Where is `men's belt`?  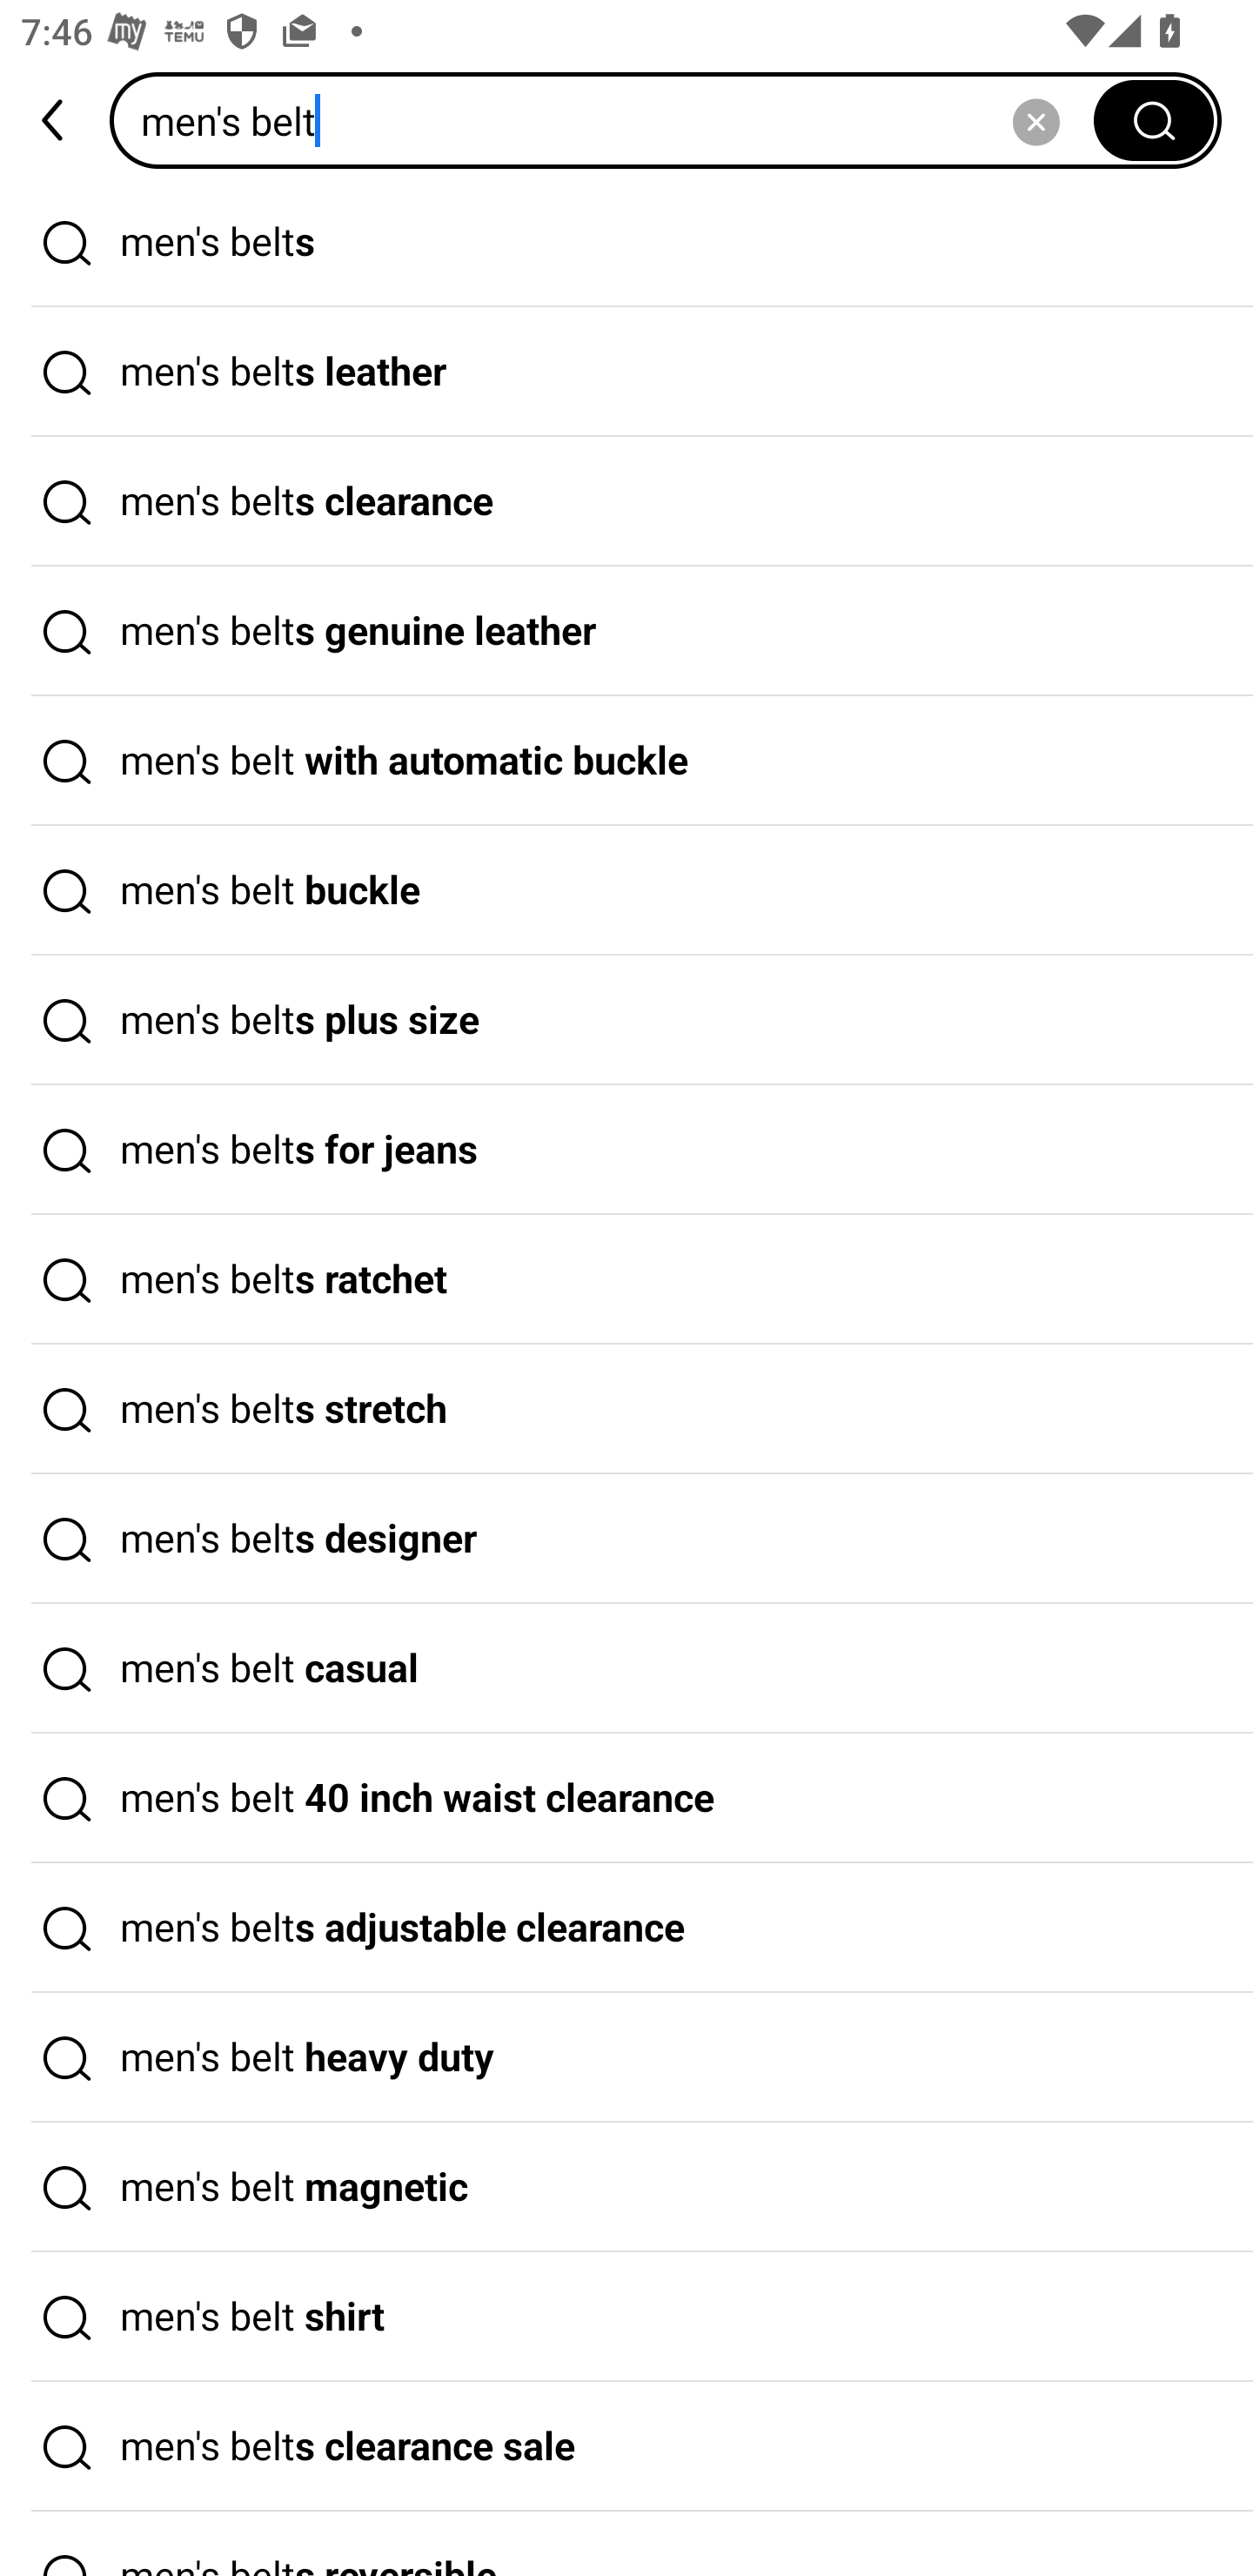 men's belt is located at coordinates (612, 120).